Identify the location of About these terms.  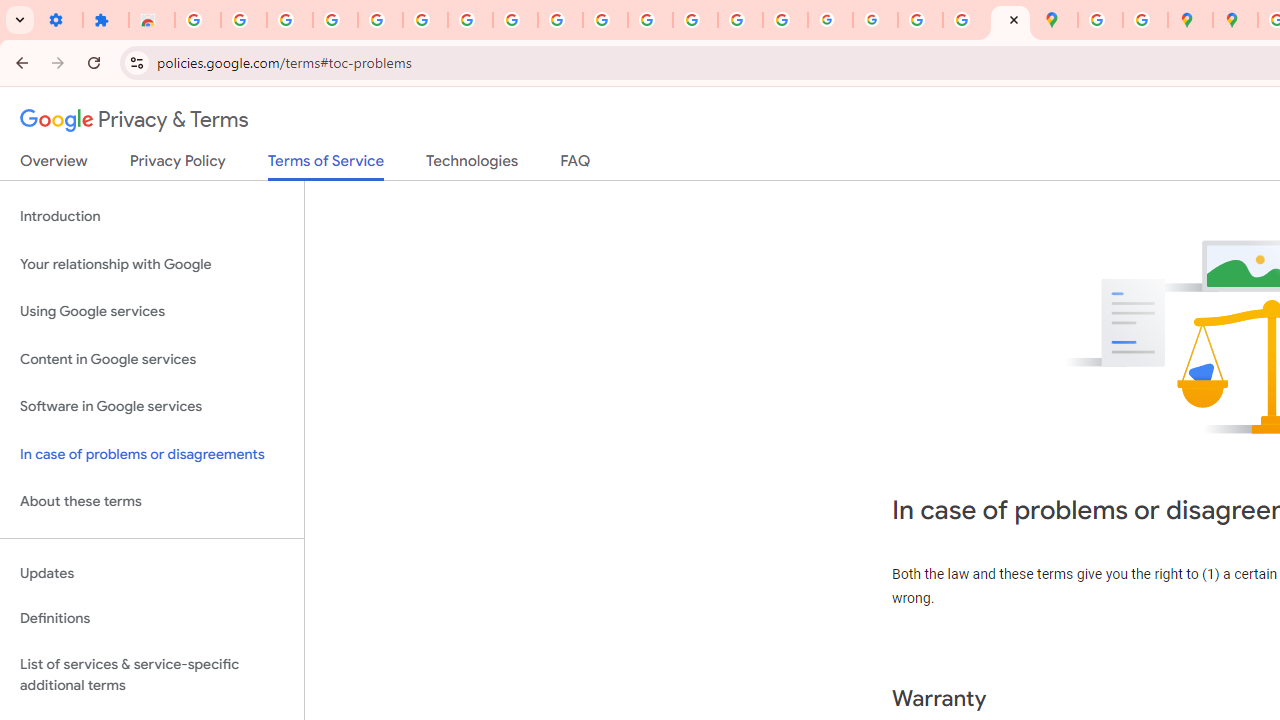
(152, 502).